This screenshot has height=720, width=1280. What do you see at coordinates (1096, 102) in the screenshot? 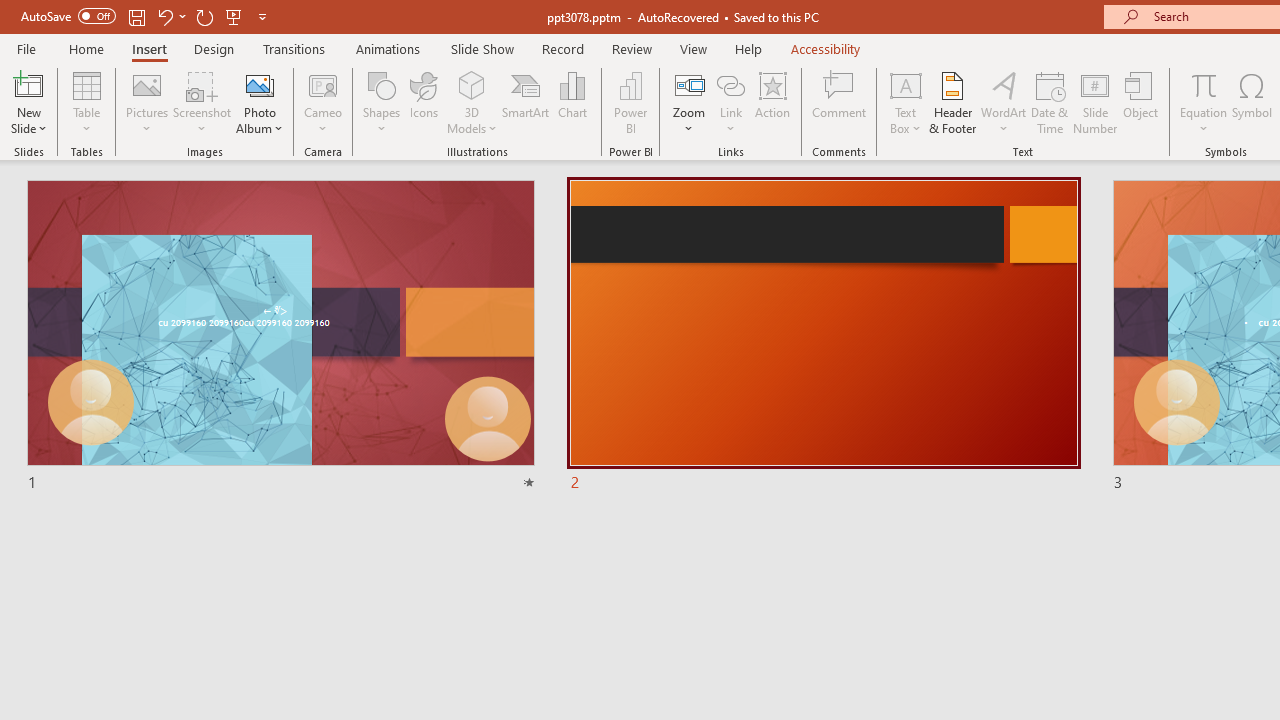
I see `Slide Number` at bounding box center [1096, 102].